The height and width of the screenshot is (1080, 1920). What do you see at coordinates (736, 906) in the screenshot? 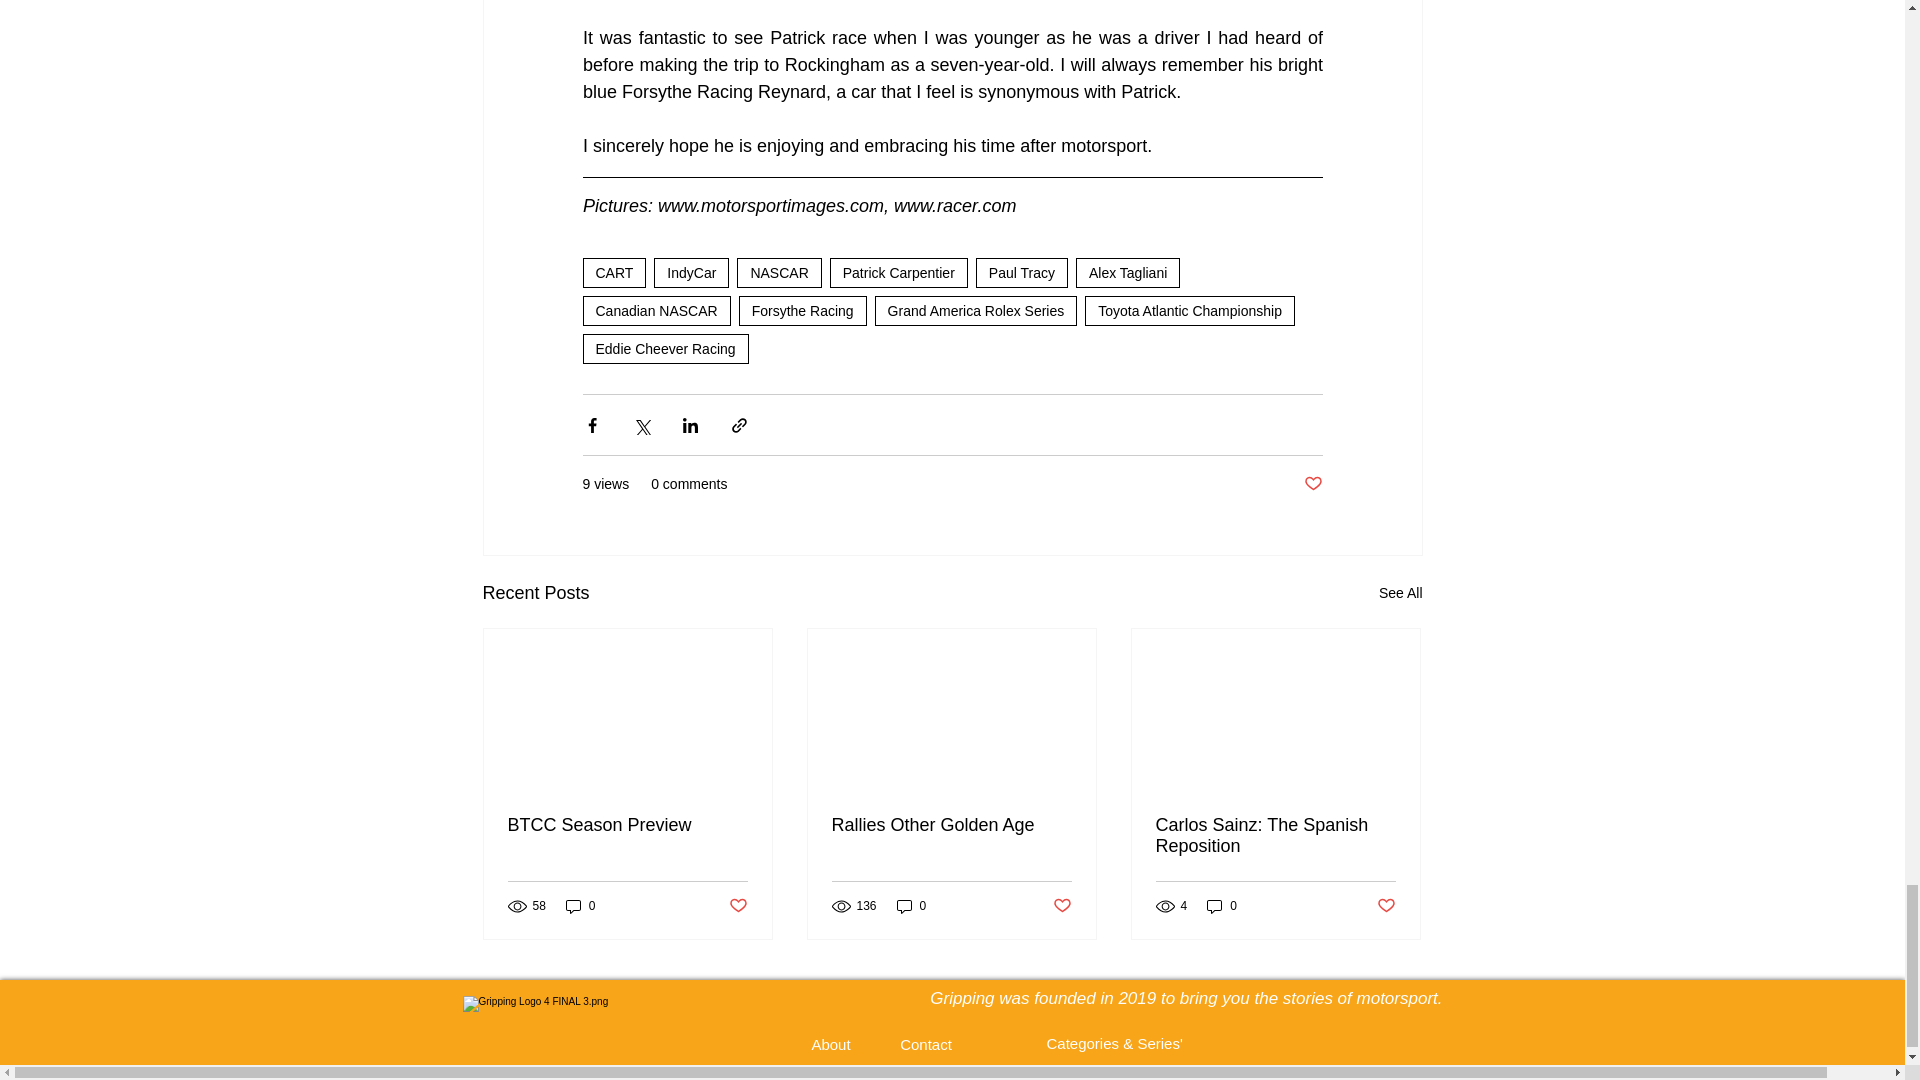
I see `Post not marked as liked` at bounding box center [736, 906].